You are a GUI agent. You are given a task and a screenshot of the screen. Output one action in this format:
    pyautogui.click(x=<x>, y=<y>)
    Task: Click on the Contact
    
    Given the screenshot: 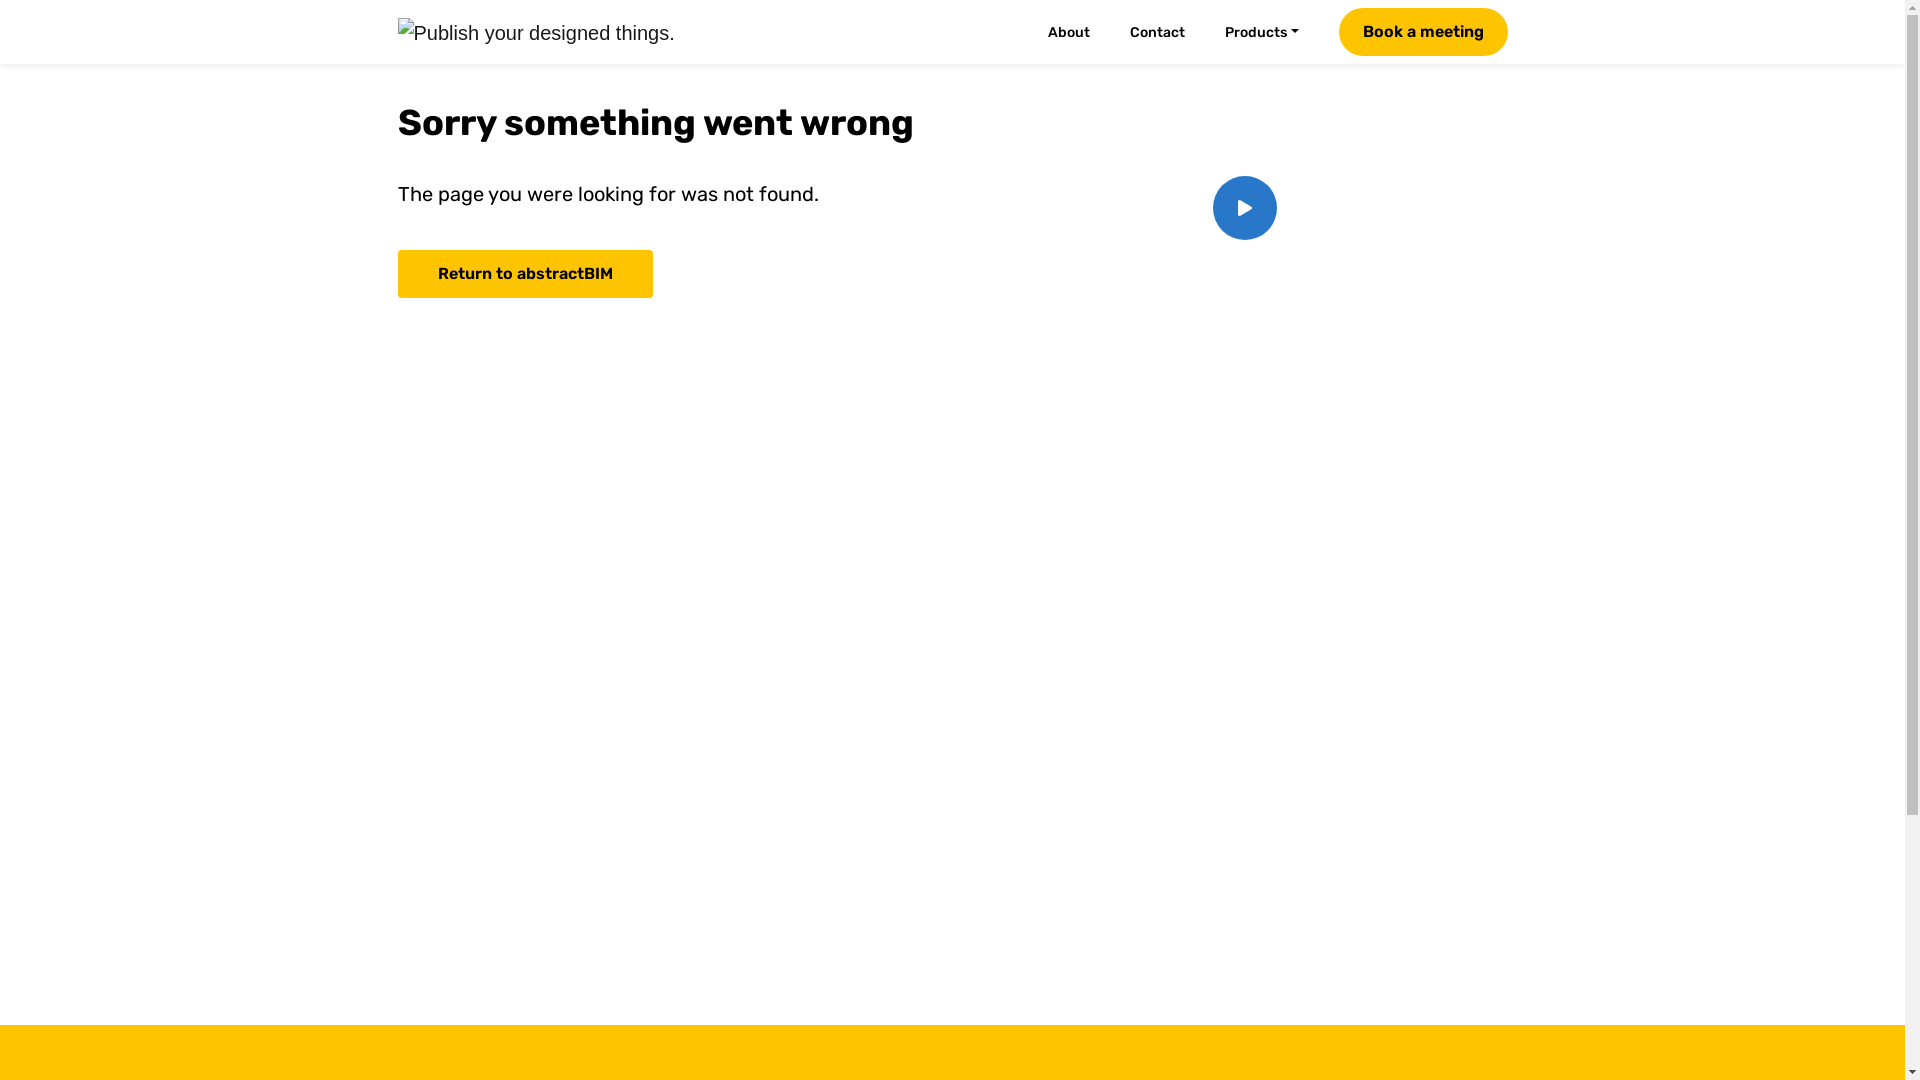 What is the action you would take?
    pyautogui.click(x=1170, y=32)
    